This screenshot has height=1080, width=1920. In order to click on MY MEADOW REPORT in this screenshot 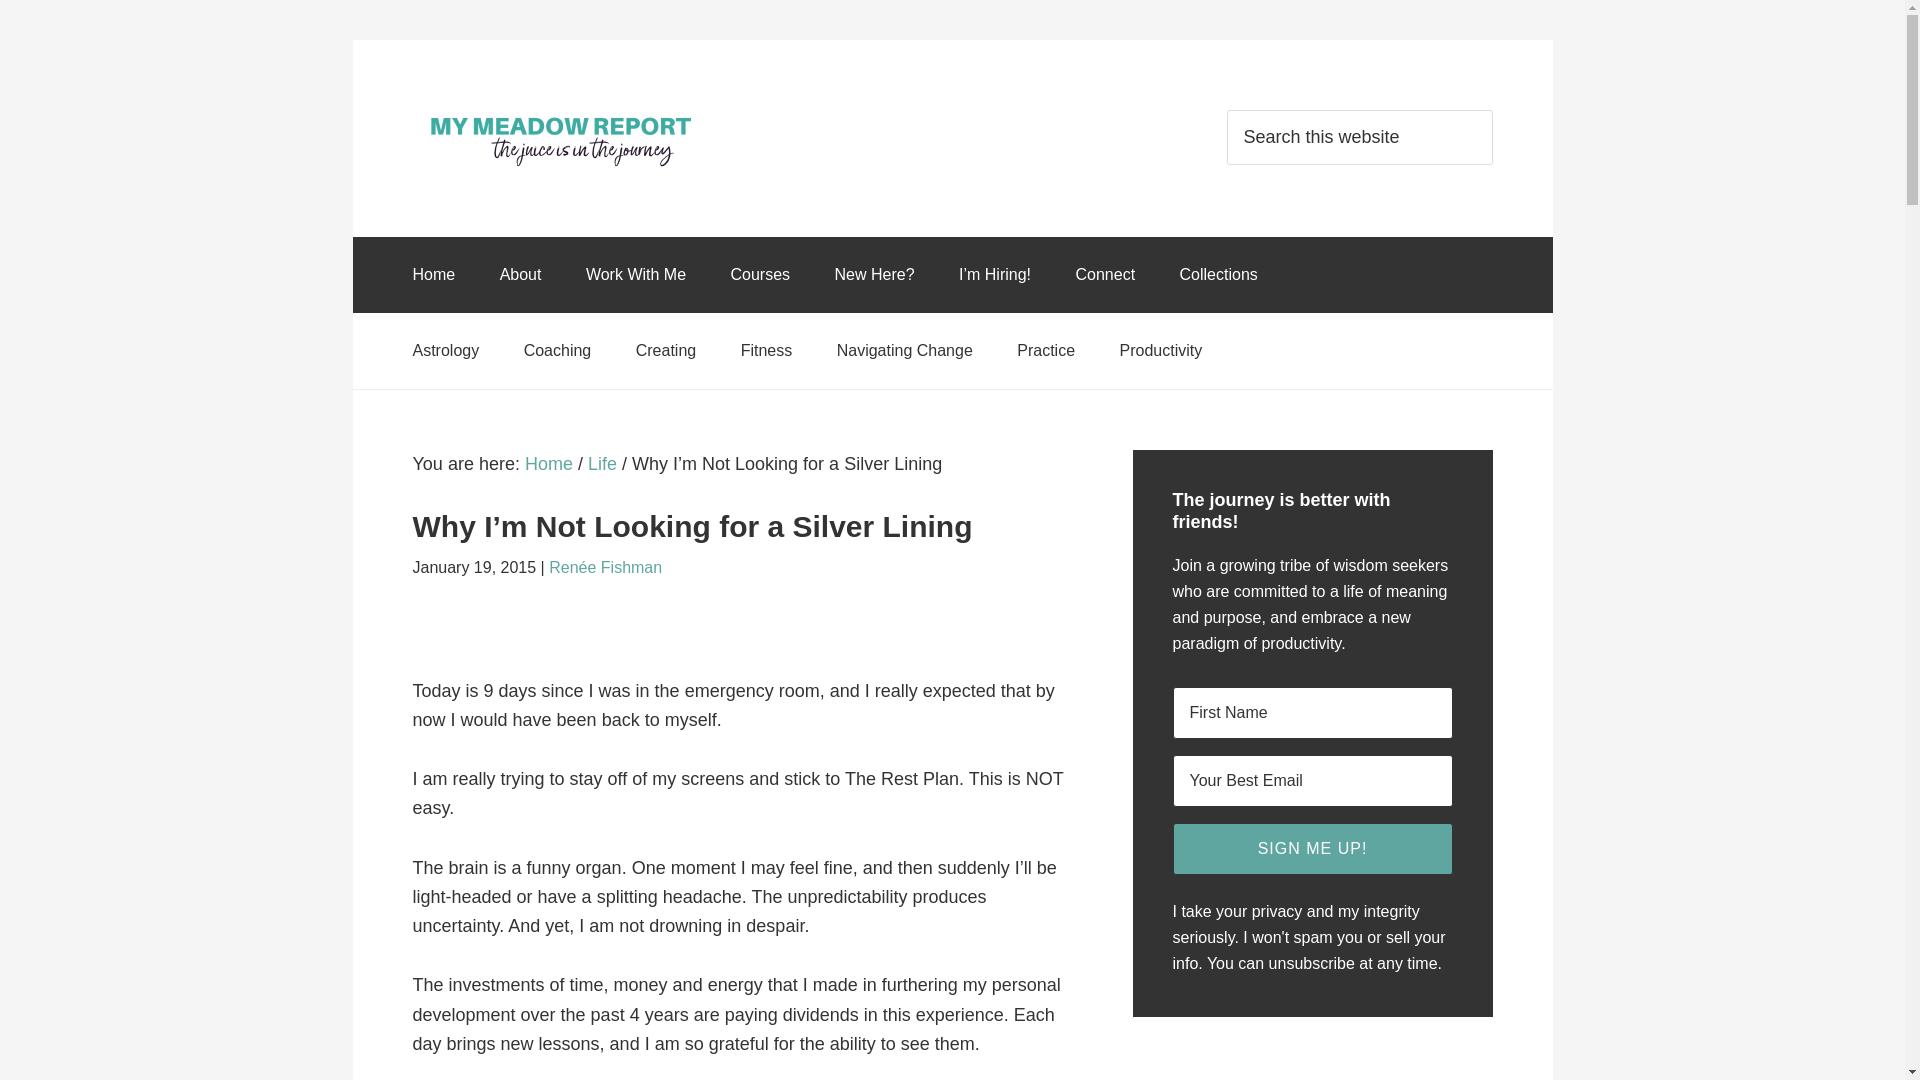, I will do `click(562, 138)`.